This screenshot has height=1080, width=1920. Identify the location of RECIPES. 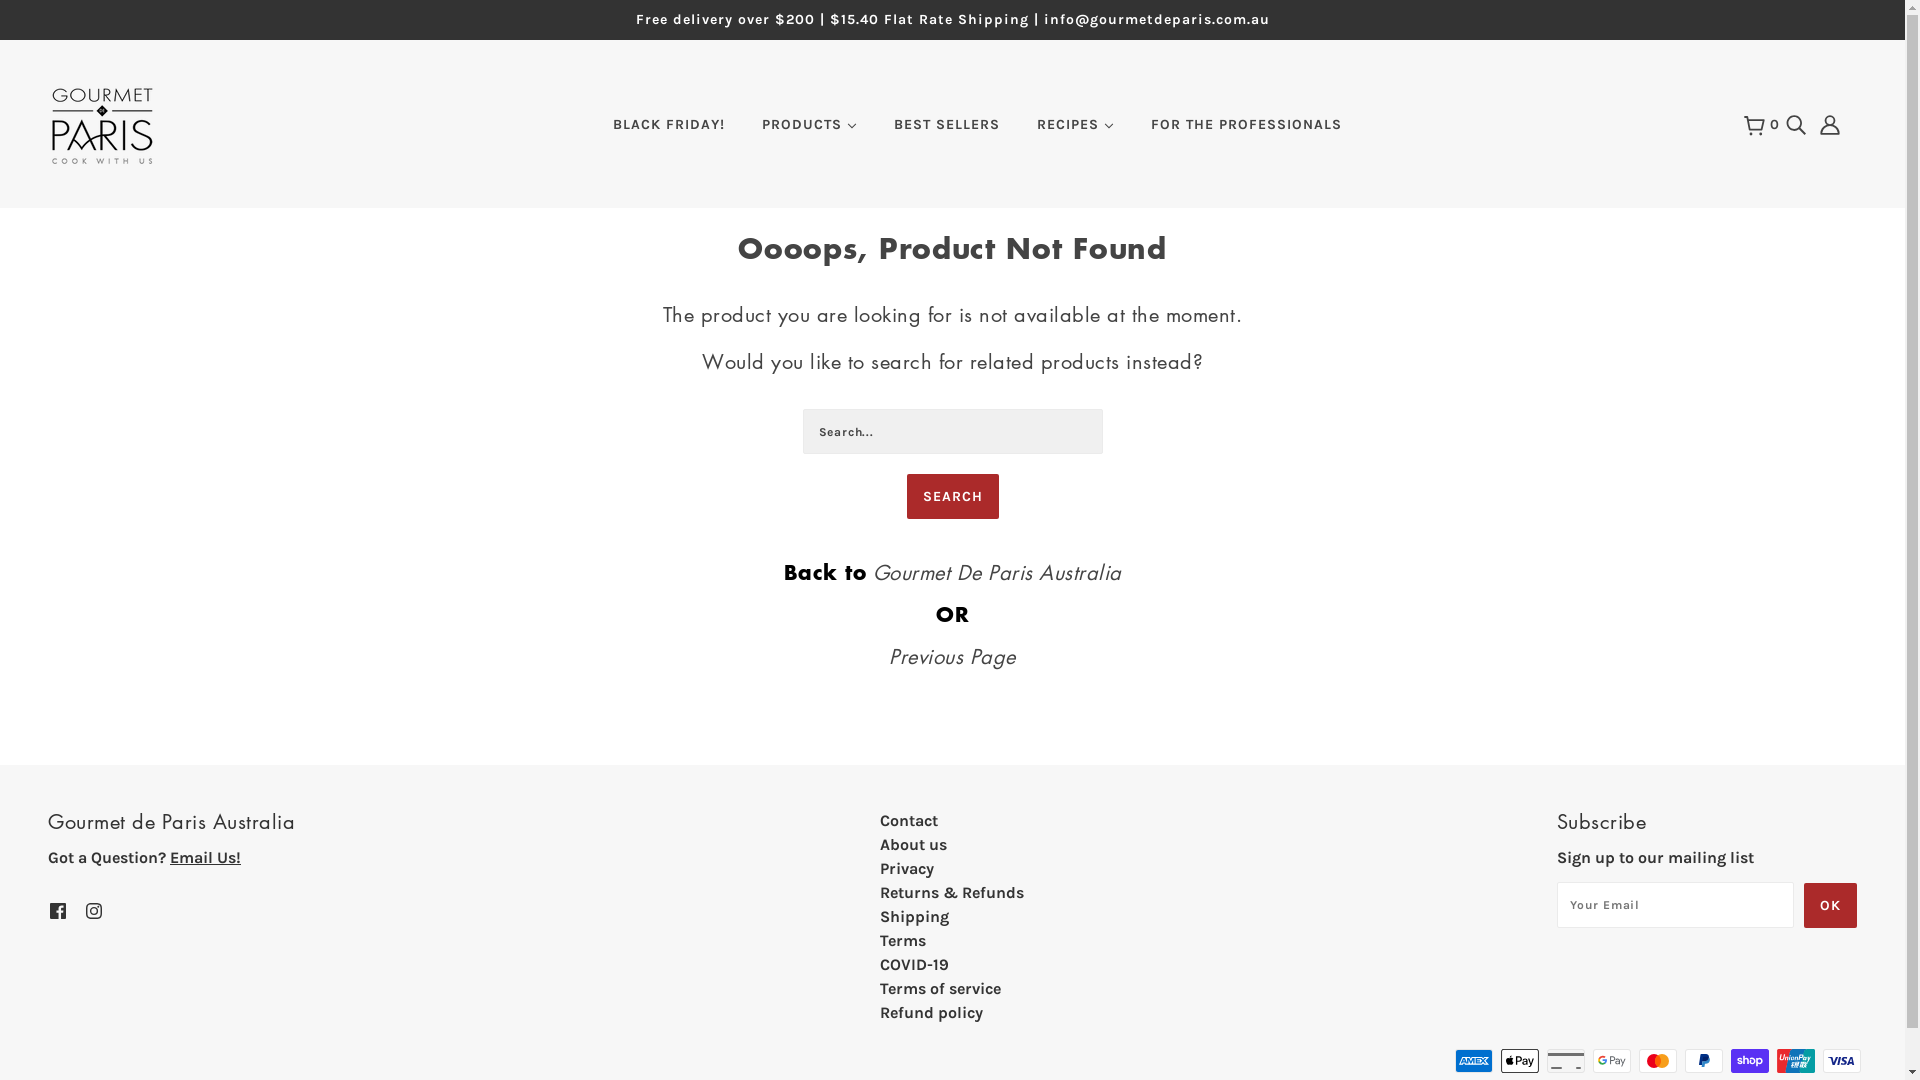
(1076, 133).